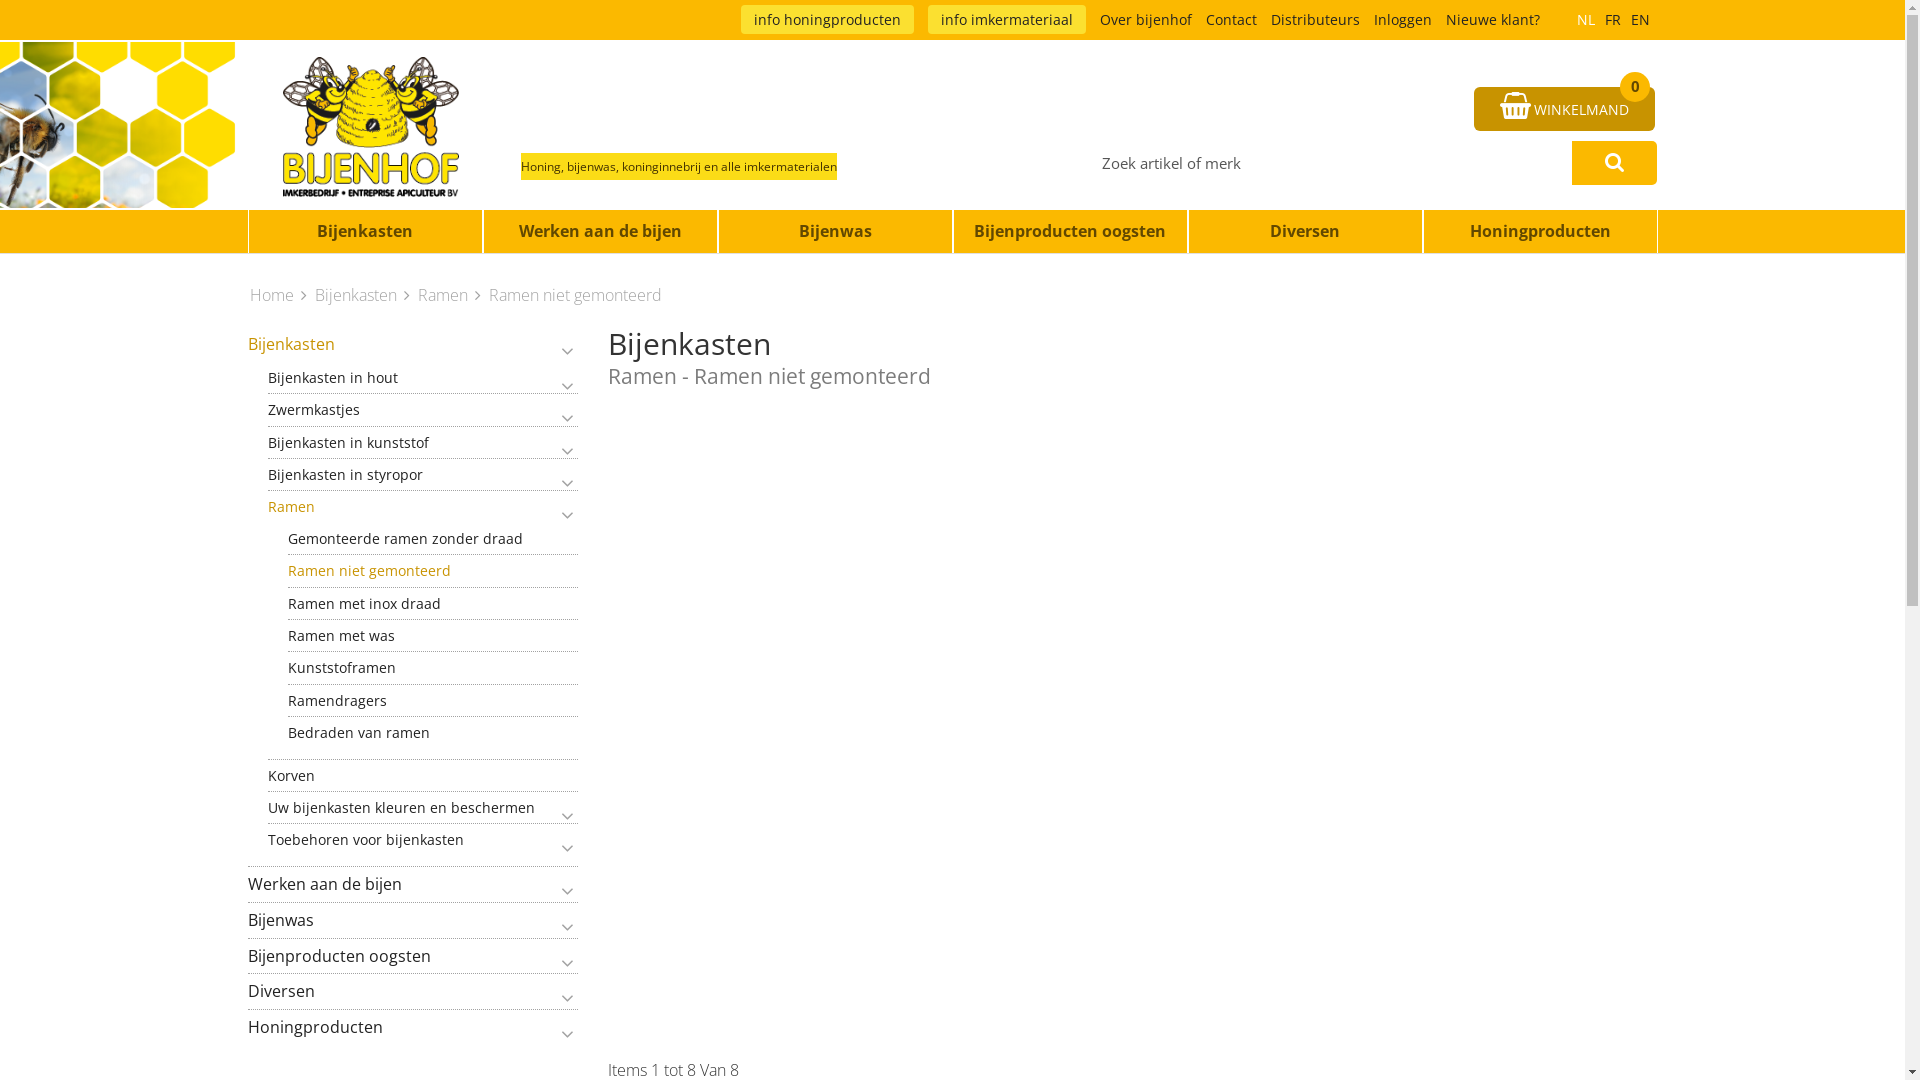  I want to click on Werken aan de bijen, so click(600, 232).